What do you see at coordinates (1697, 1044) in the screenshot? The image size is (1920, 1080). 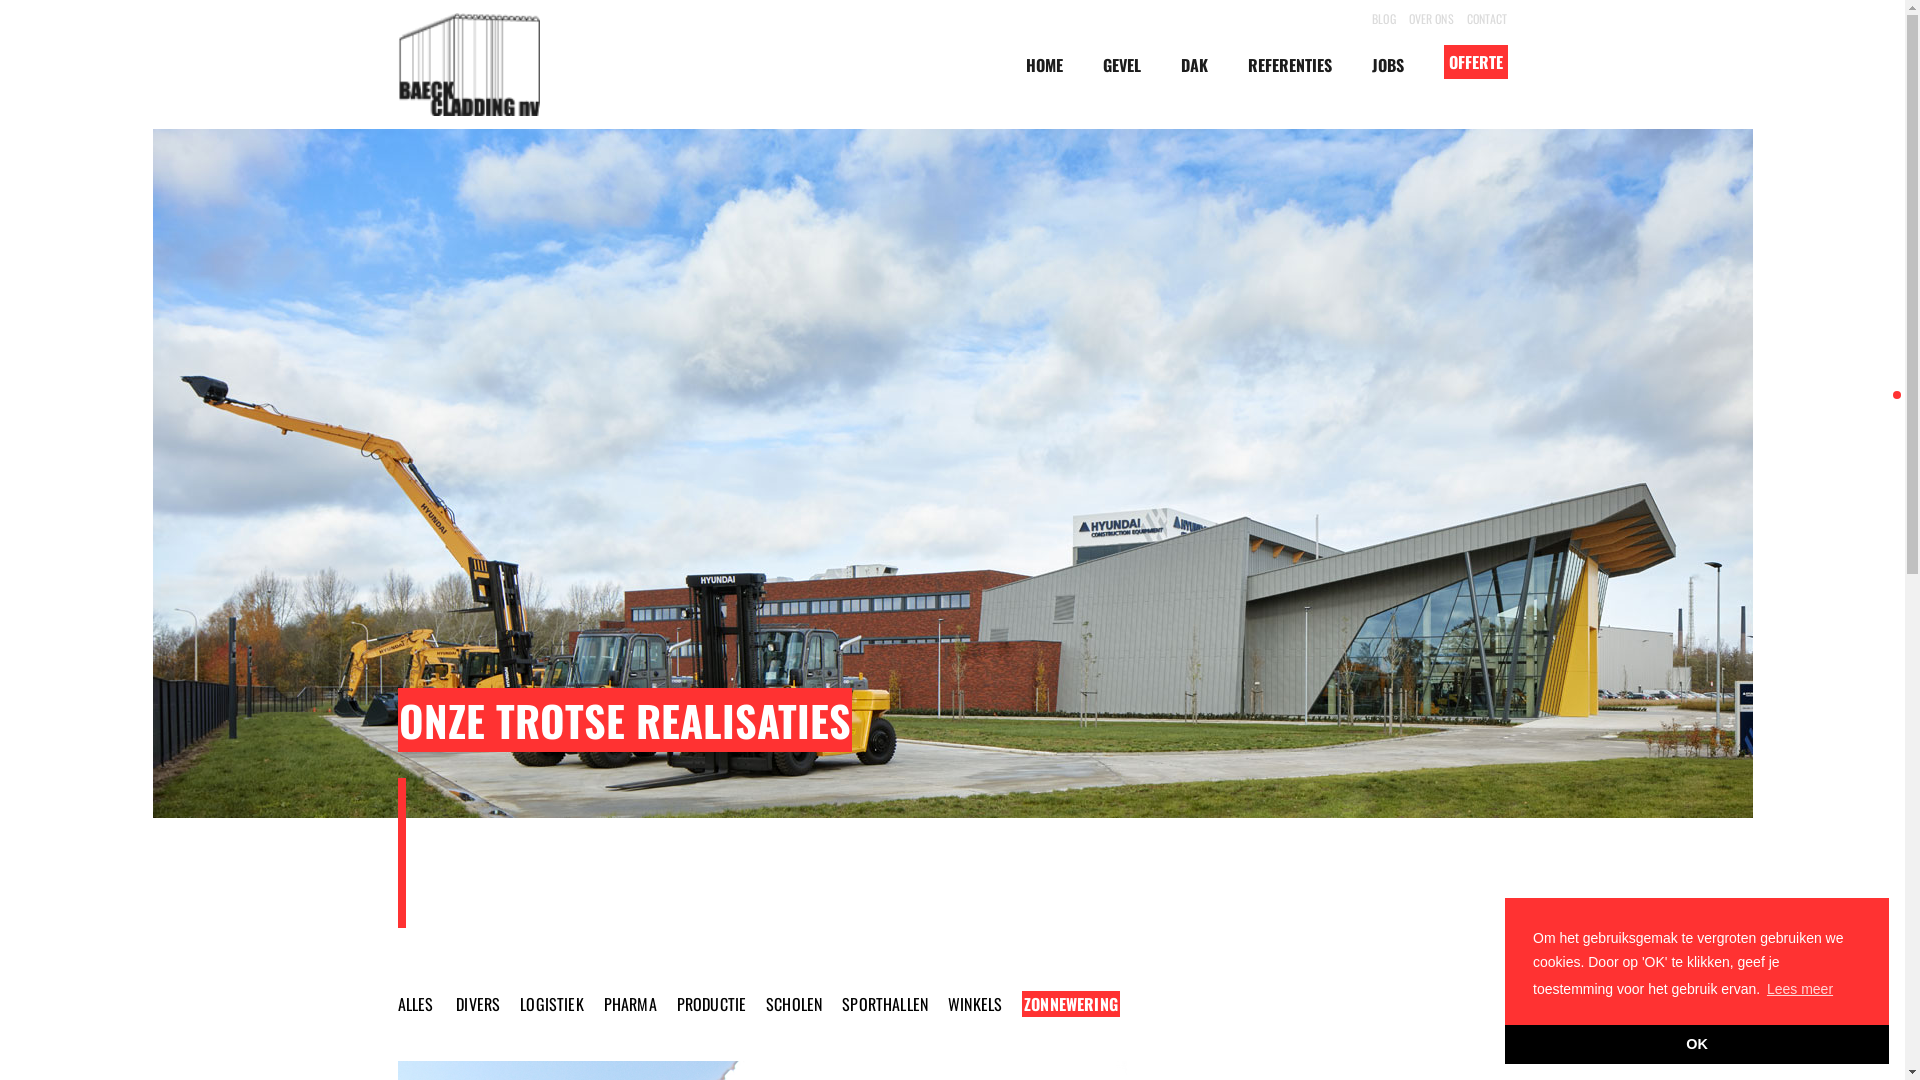 I see `OK` at bounding box center [1697, 1044].